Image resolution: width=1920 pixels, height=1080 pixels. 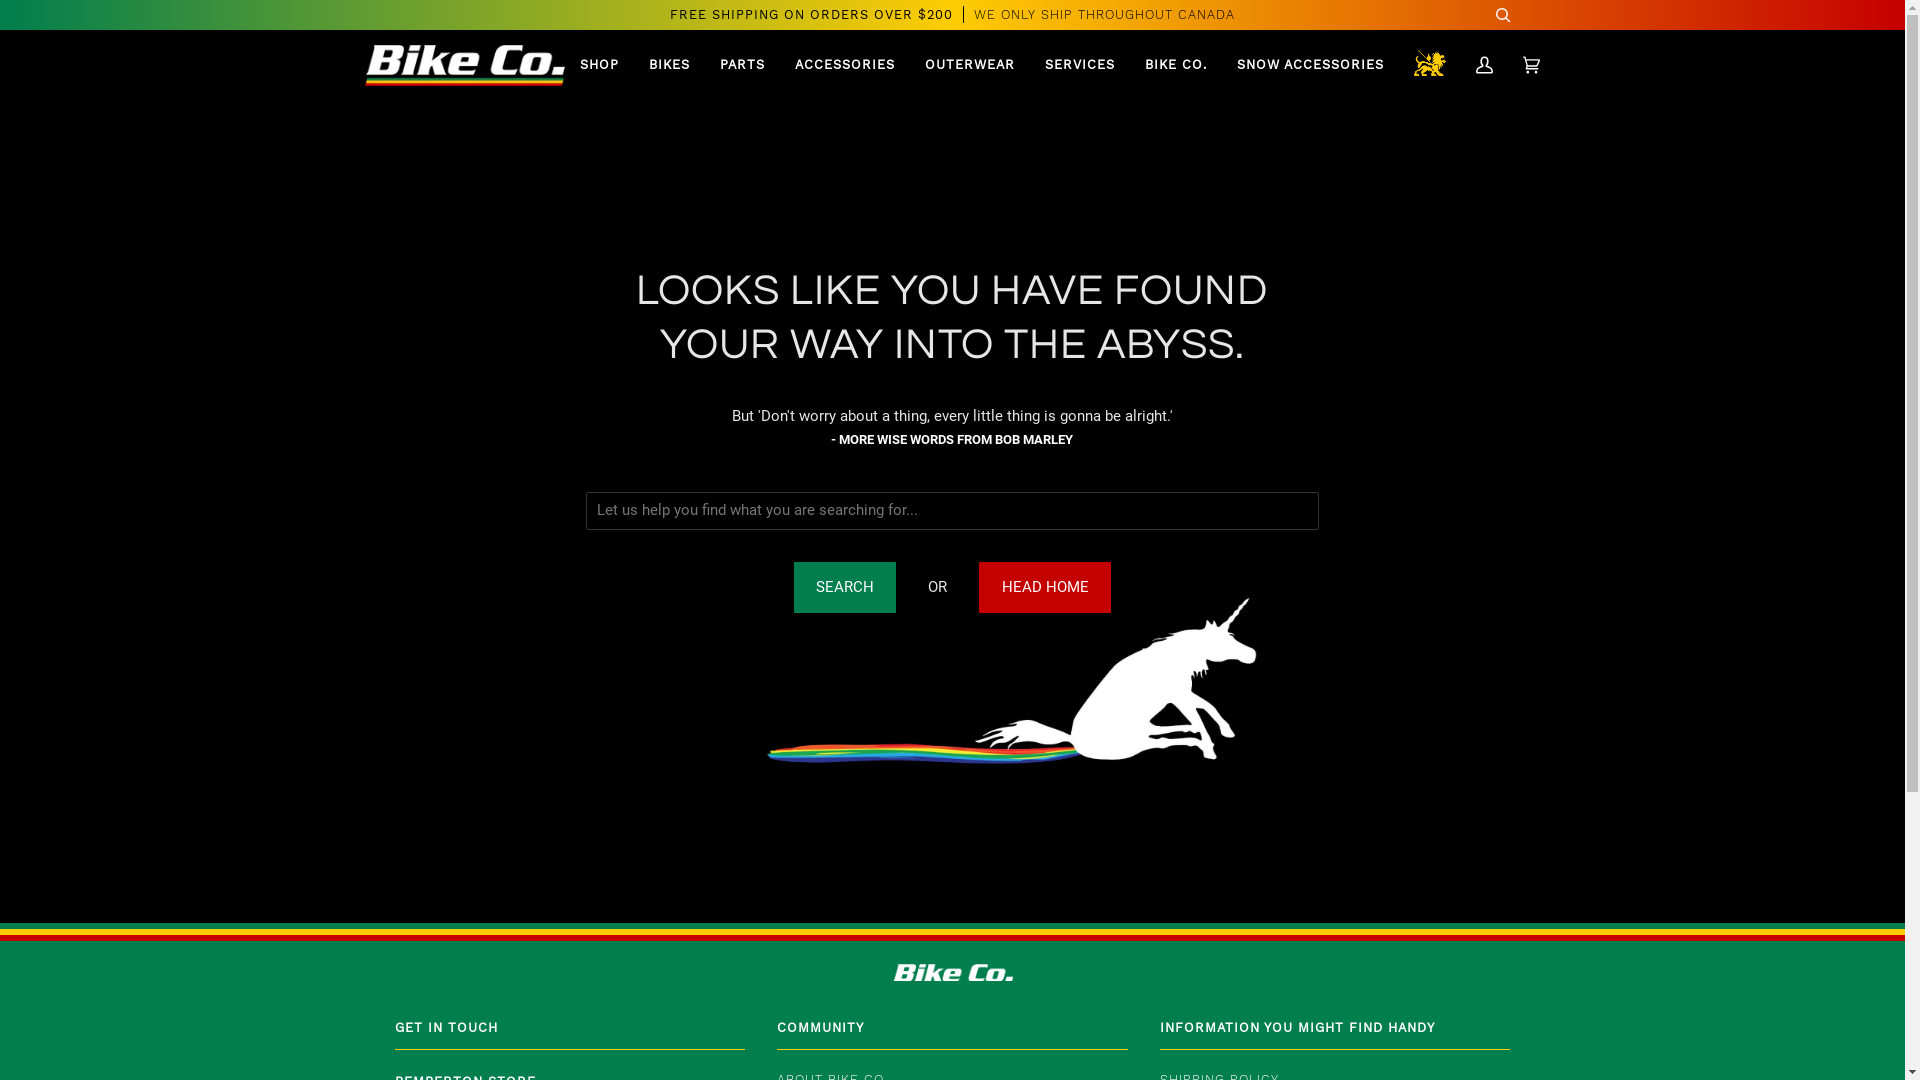 I want to click on Cart
(0), so click(x=1532, y=66).